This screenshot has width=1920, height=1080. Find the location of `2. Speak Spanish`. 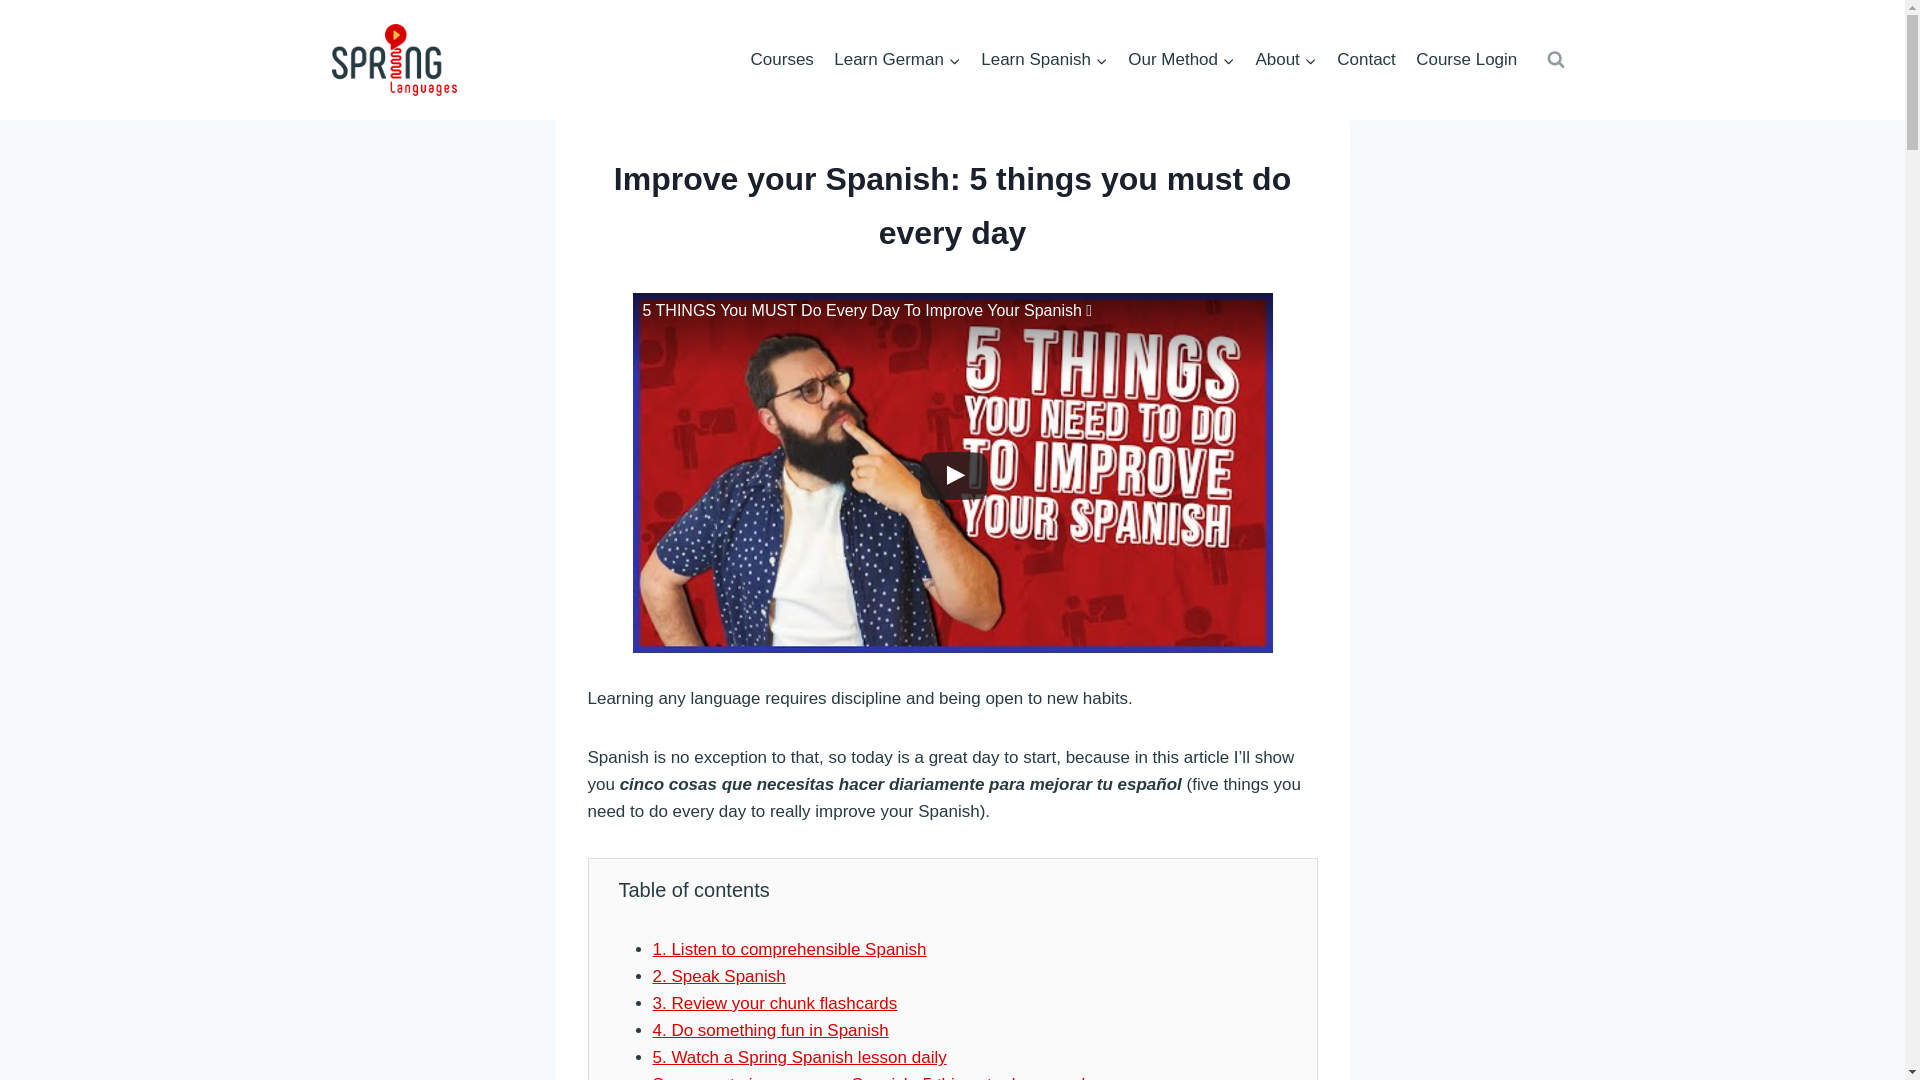

2. Speak Spanish is located at coordinates (718, 976).